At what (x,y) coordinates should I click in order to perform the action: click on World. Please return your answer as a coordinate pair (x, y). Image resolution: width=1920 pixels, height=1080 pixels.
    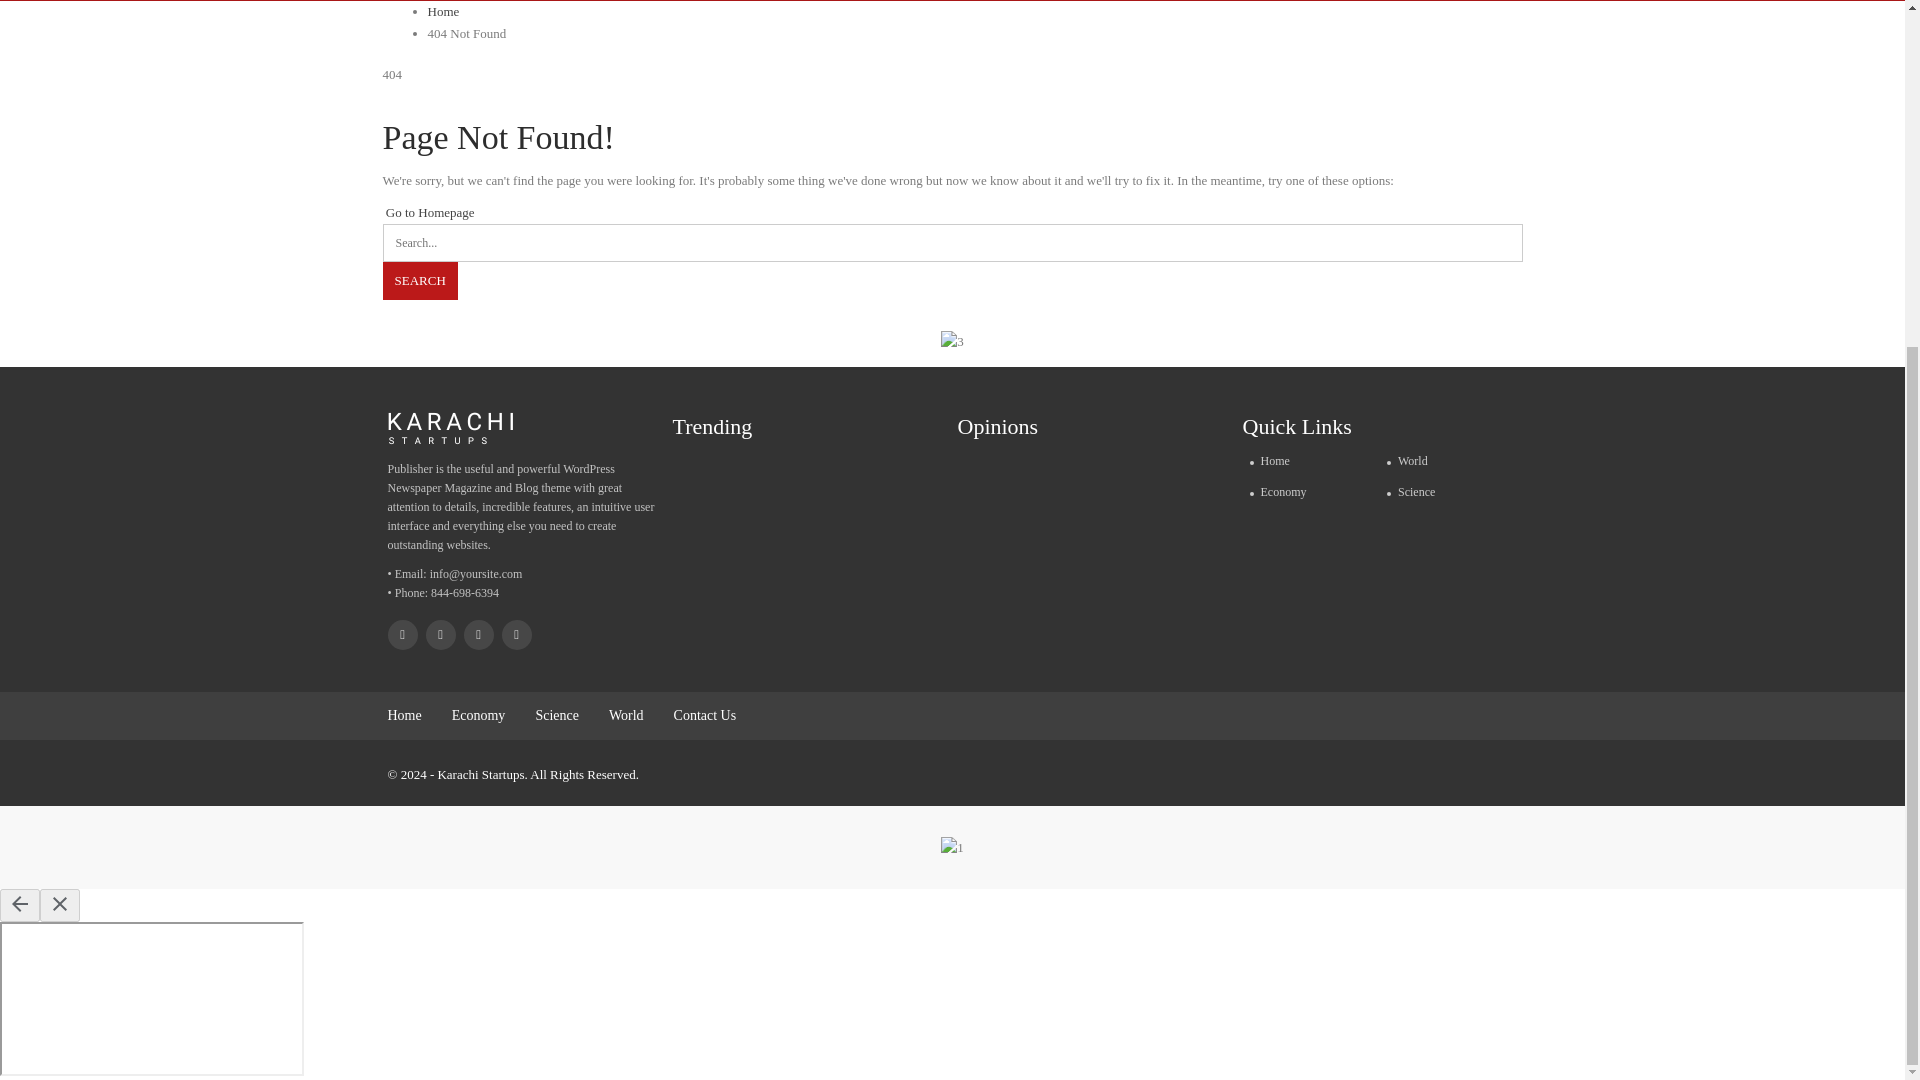
    Looking at the image, I should click on (626, 715).